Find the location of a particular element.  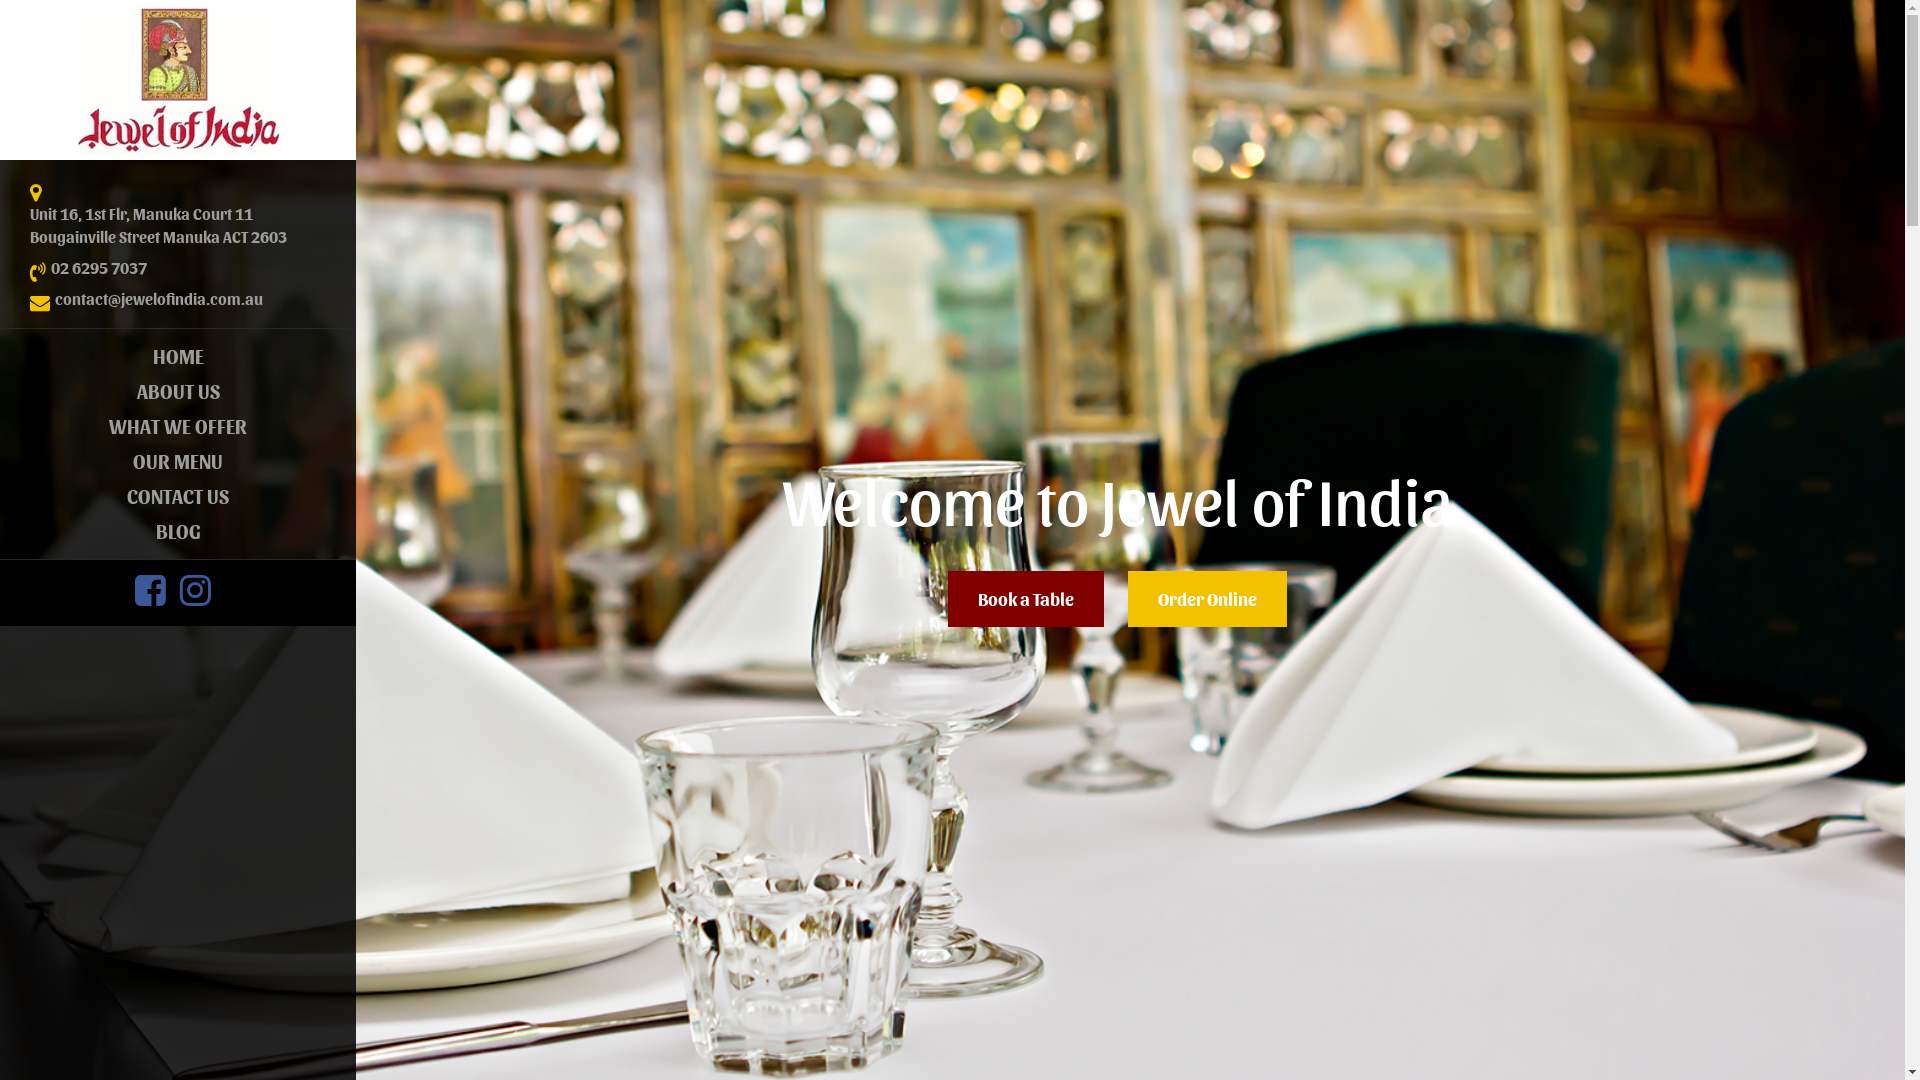

OUR MENU is located at coordinates (178, 462).